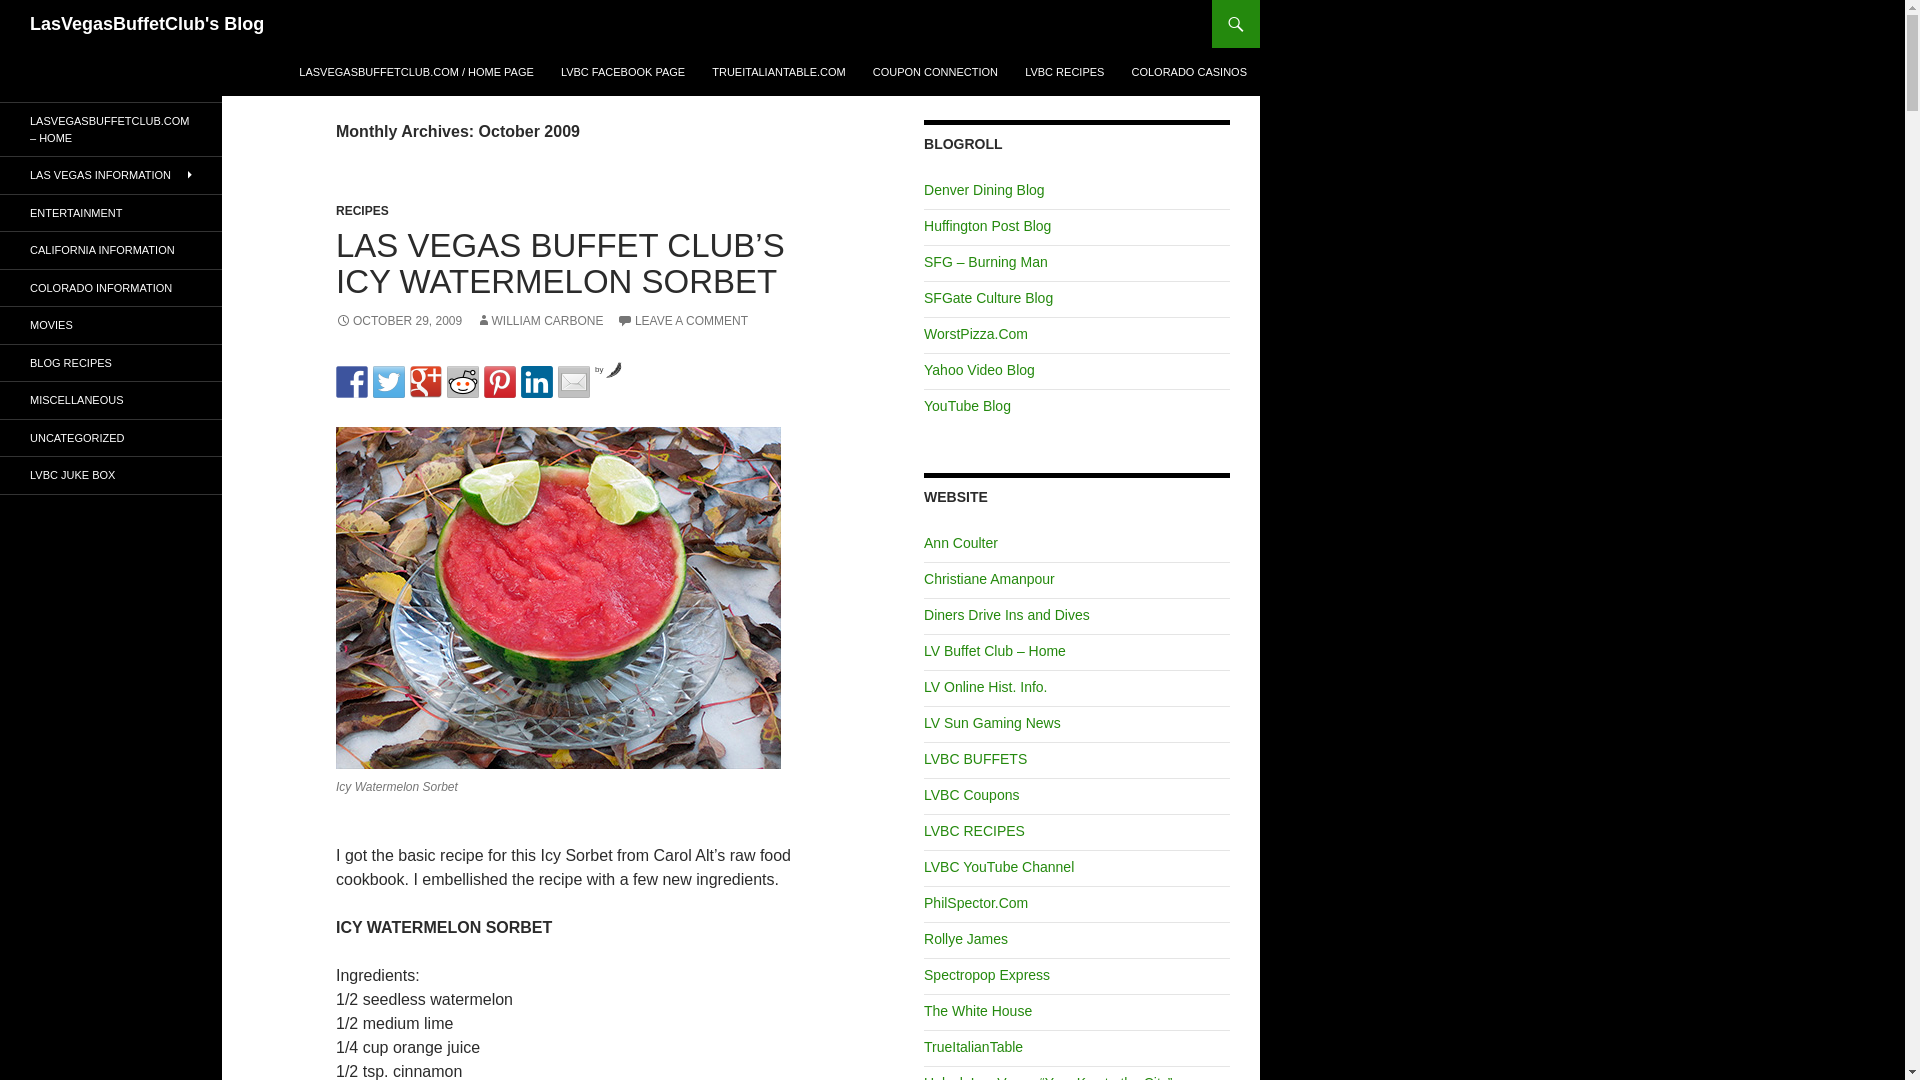  I want to click on COUPON CONNECTION, so click(934, 72).